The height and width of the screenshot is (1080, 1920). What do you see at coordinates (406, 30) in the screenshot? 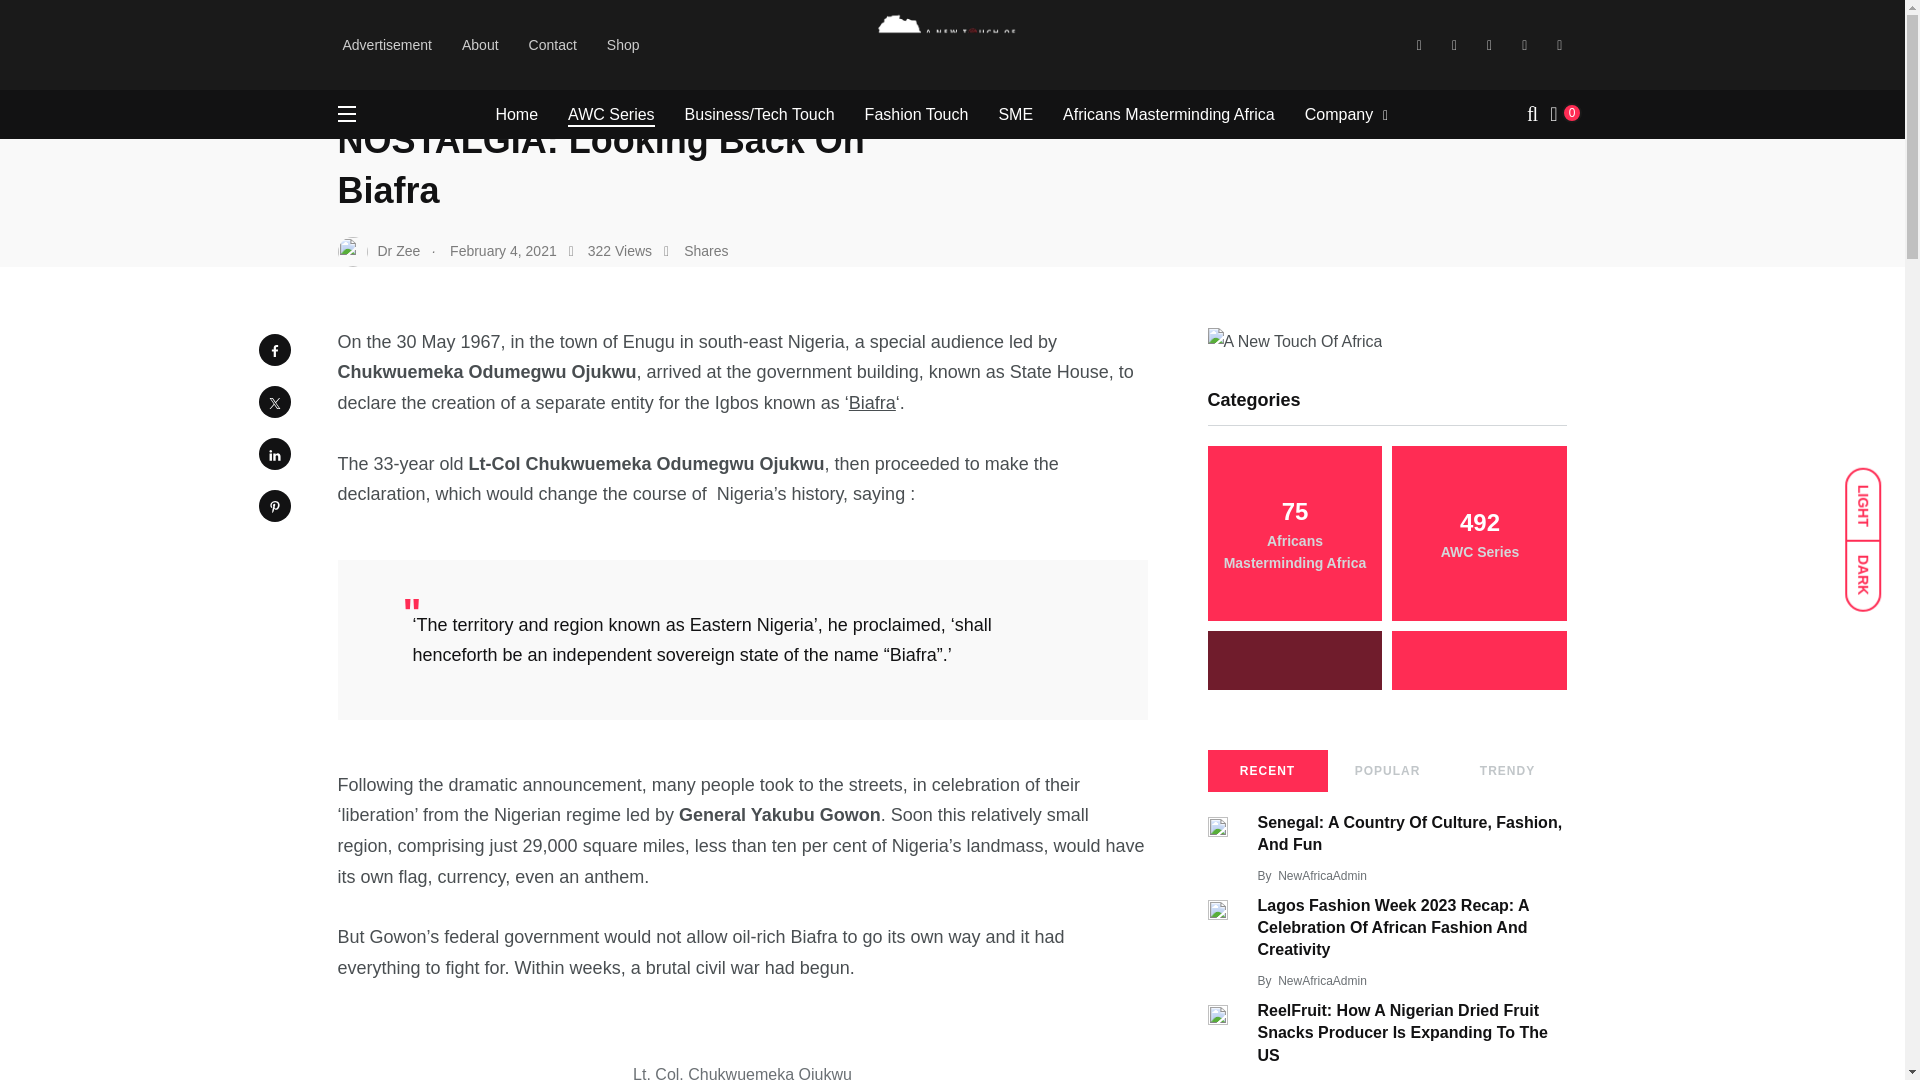
I see `Go to A New Touch Of Africa.` at bounding box center [406, 30].